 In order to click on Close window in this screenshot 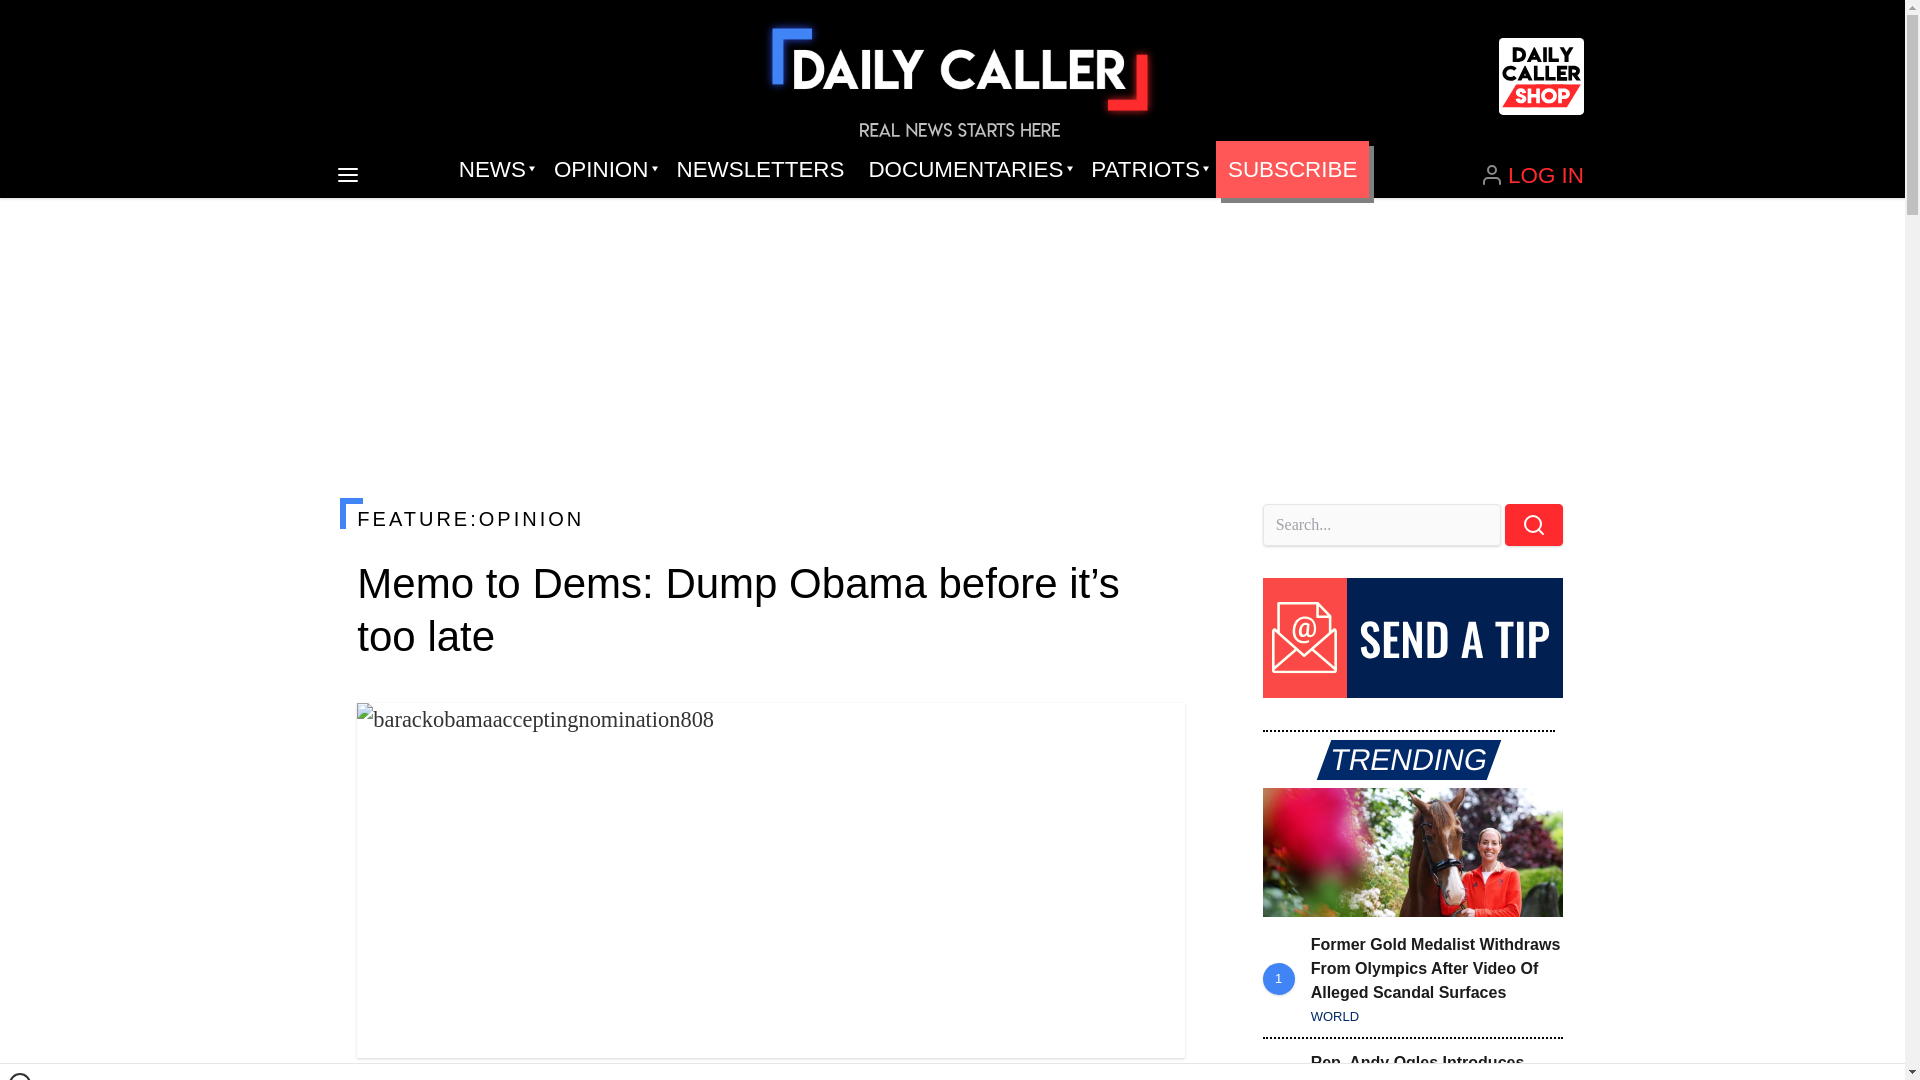, I will do `click(20, 1076)`.